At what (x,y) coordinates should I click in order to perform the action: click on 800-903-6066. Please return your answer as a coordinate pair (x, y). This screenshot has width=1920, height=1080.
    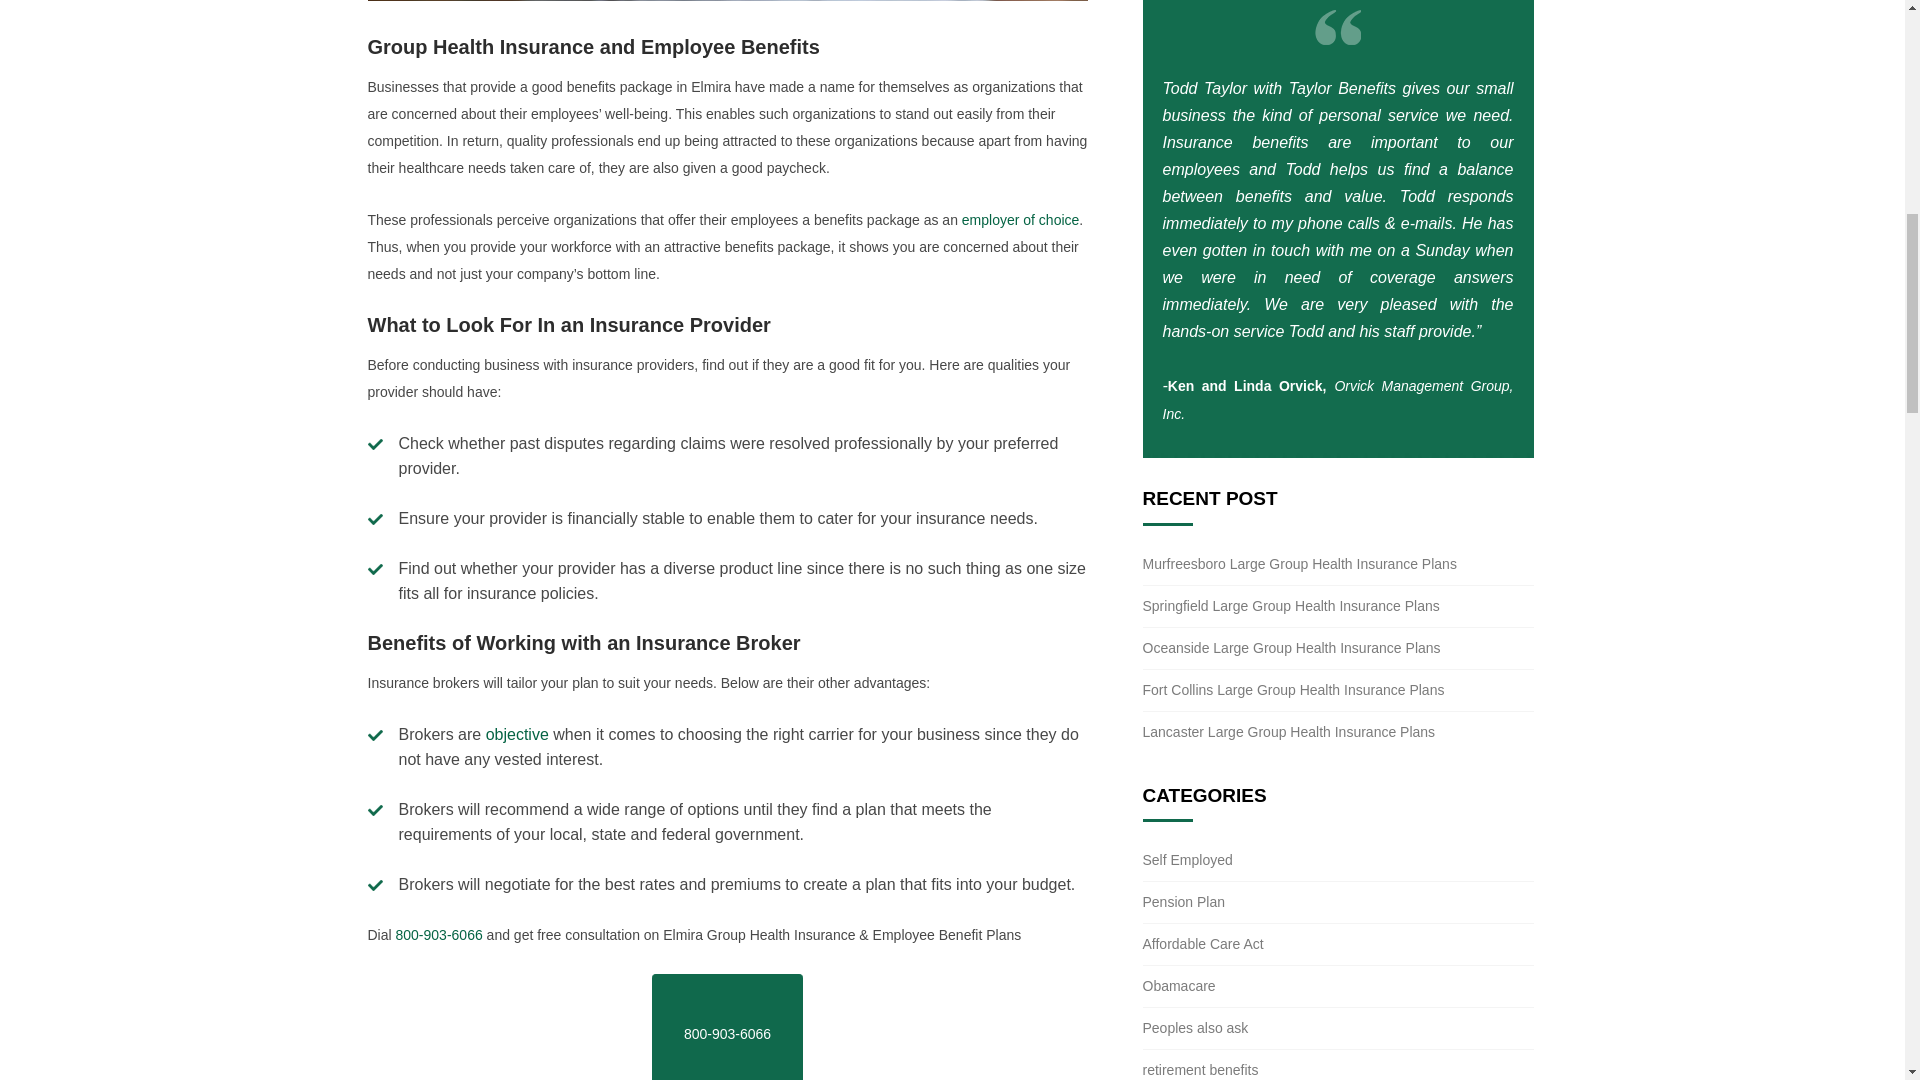
    Looking at the image, I should click on (439, 934).